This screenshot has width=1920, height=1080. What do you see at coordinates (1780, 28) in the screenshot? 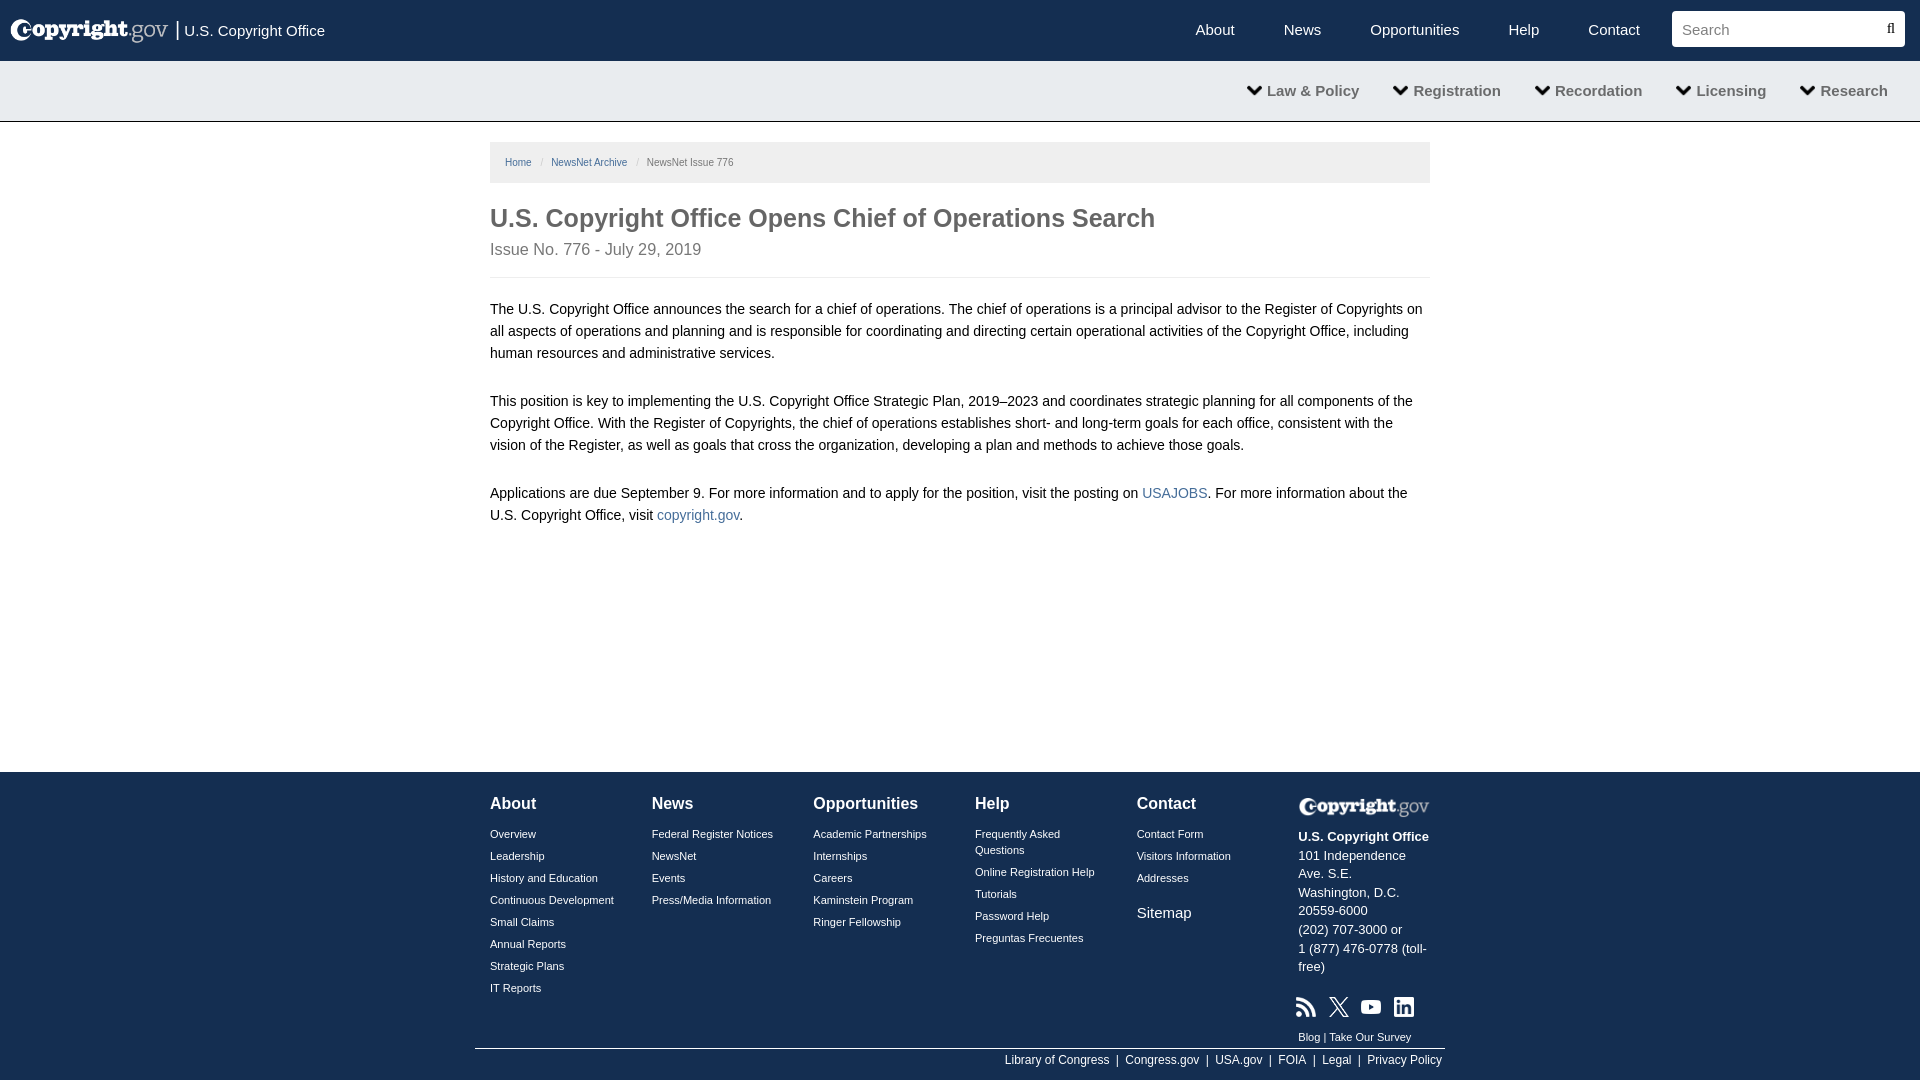
I see `Search Copyright.gov` at bounding box center [1780, 28].